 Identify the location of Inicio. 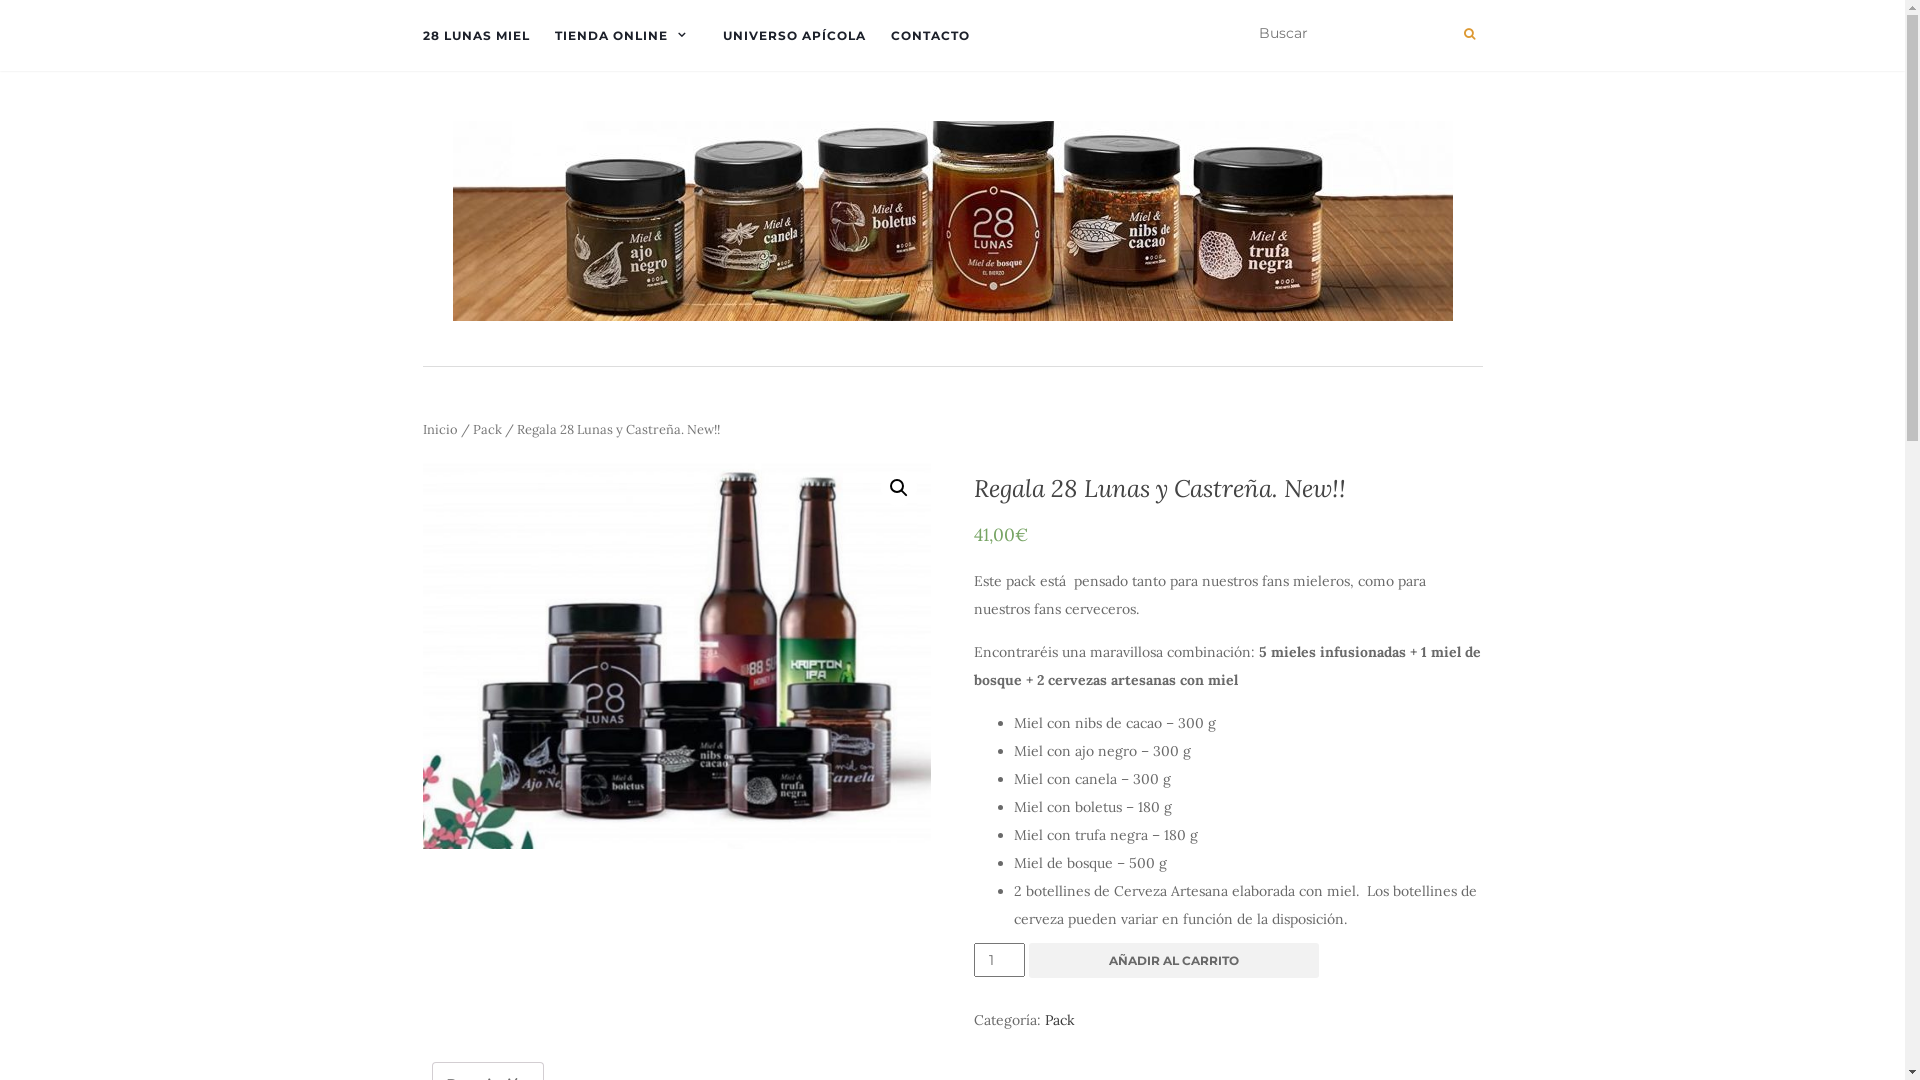
(440, 430).